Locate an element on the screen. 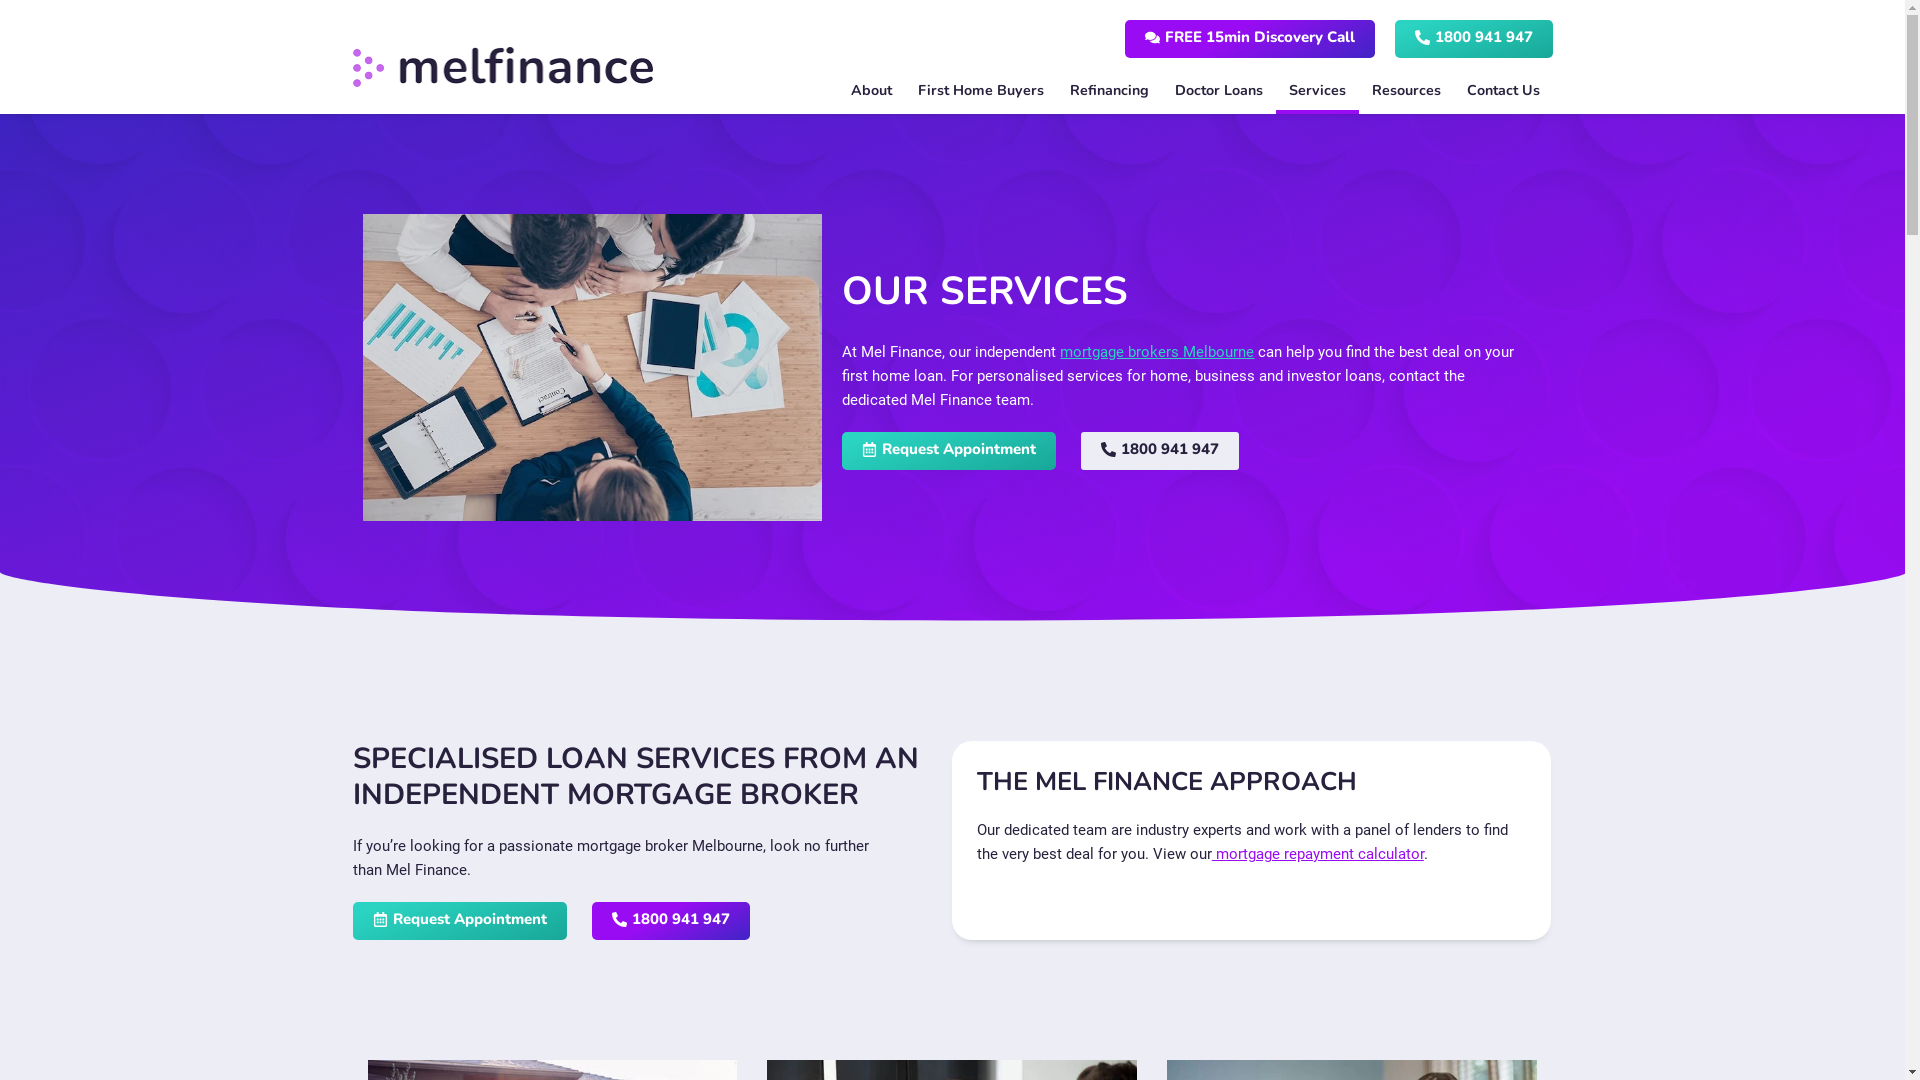 This screenshot has width=1920, height=1080. Request Appointment is located at coordinates (949, 451).